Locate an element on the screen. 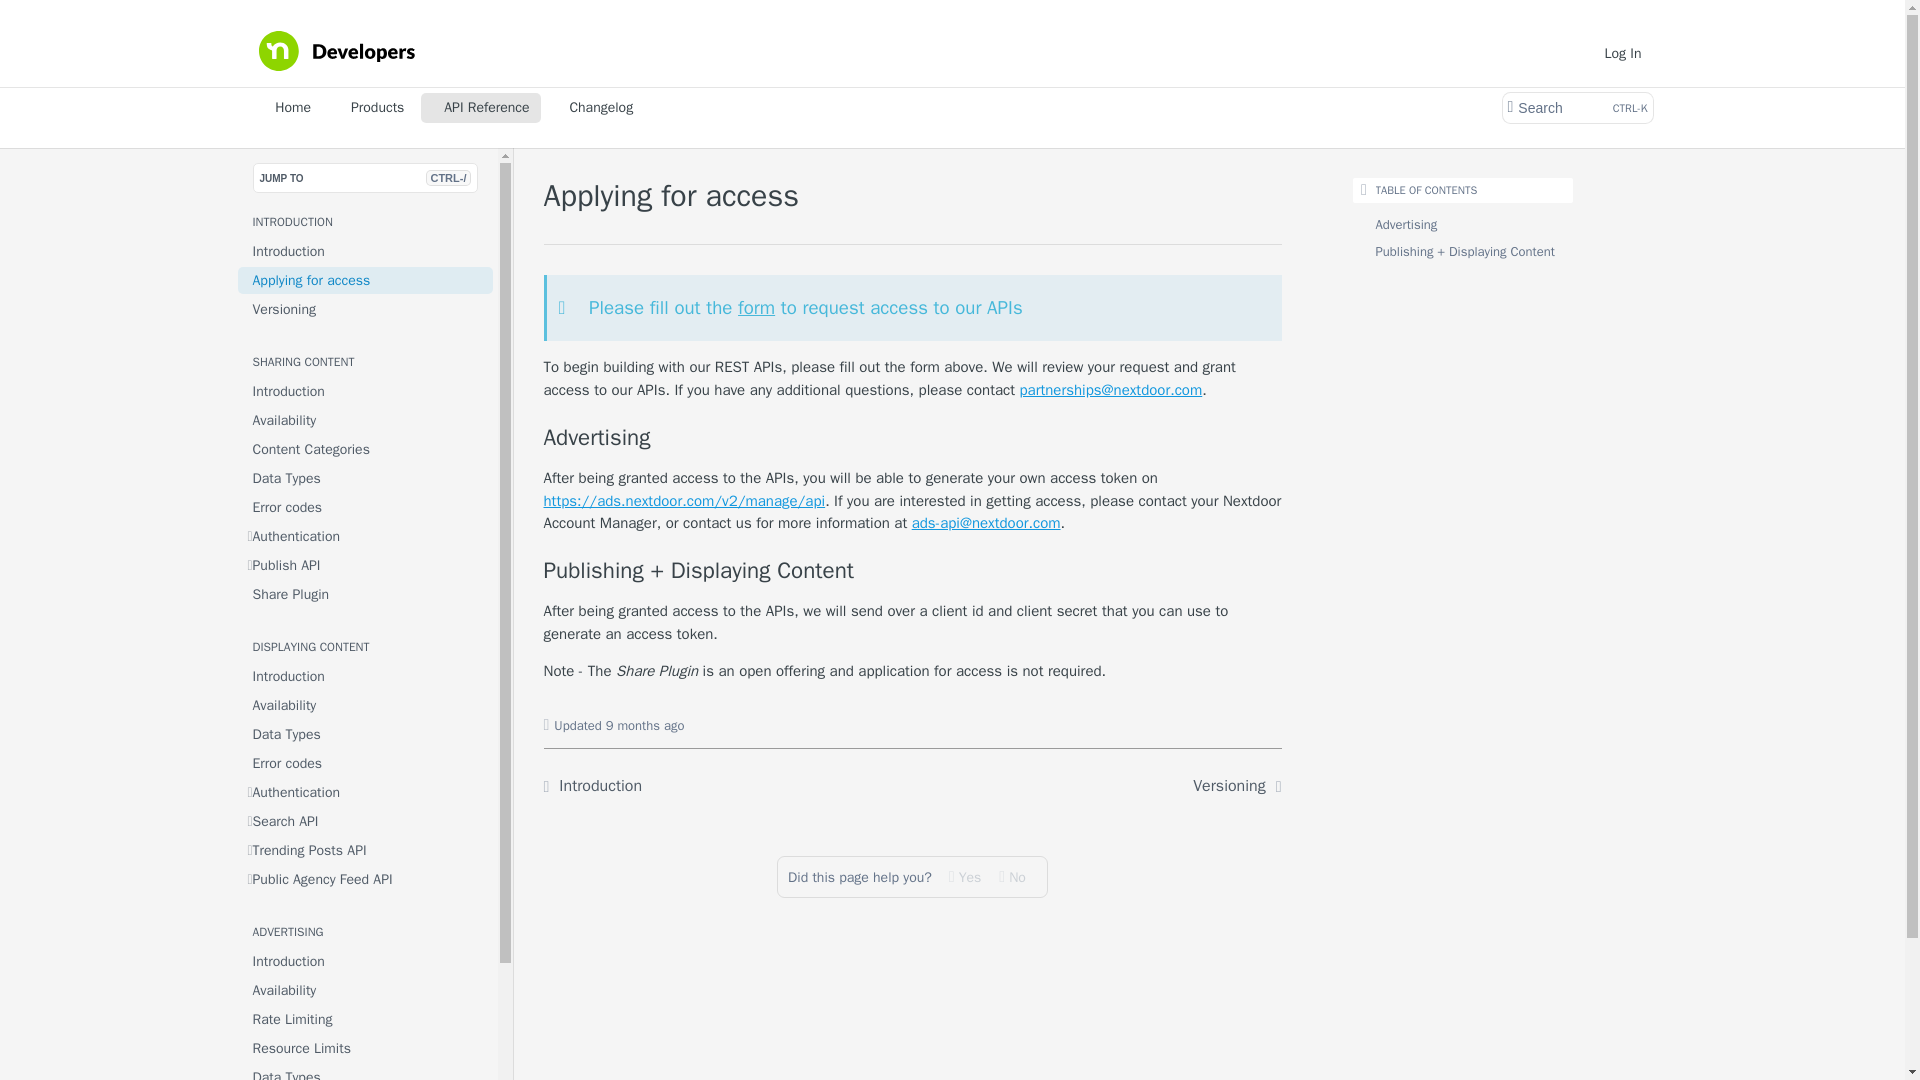  Versioning is located at coordinates (366, 308).